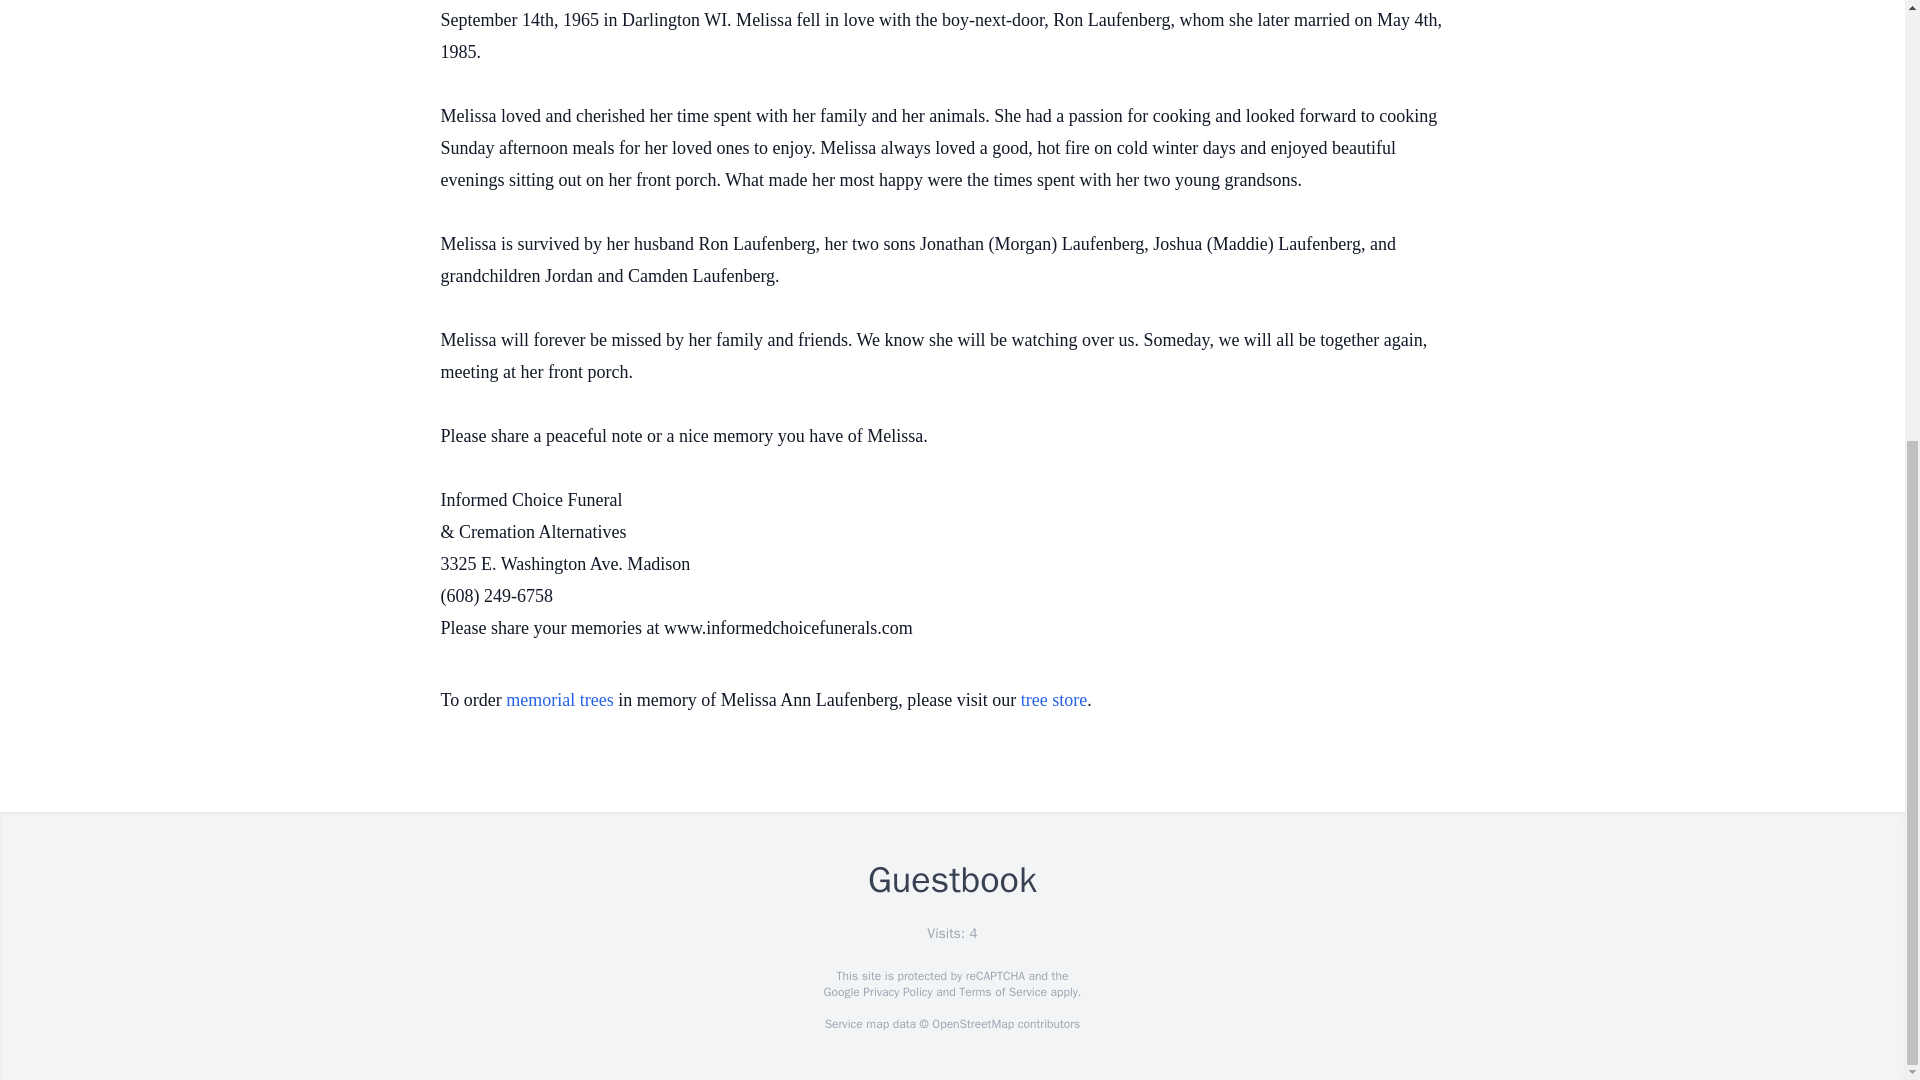 The height and width of the screenshot is (1080, 1920). I want to click on tree store, so click(1054, 700).